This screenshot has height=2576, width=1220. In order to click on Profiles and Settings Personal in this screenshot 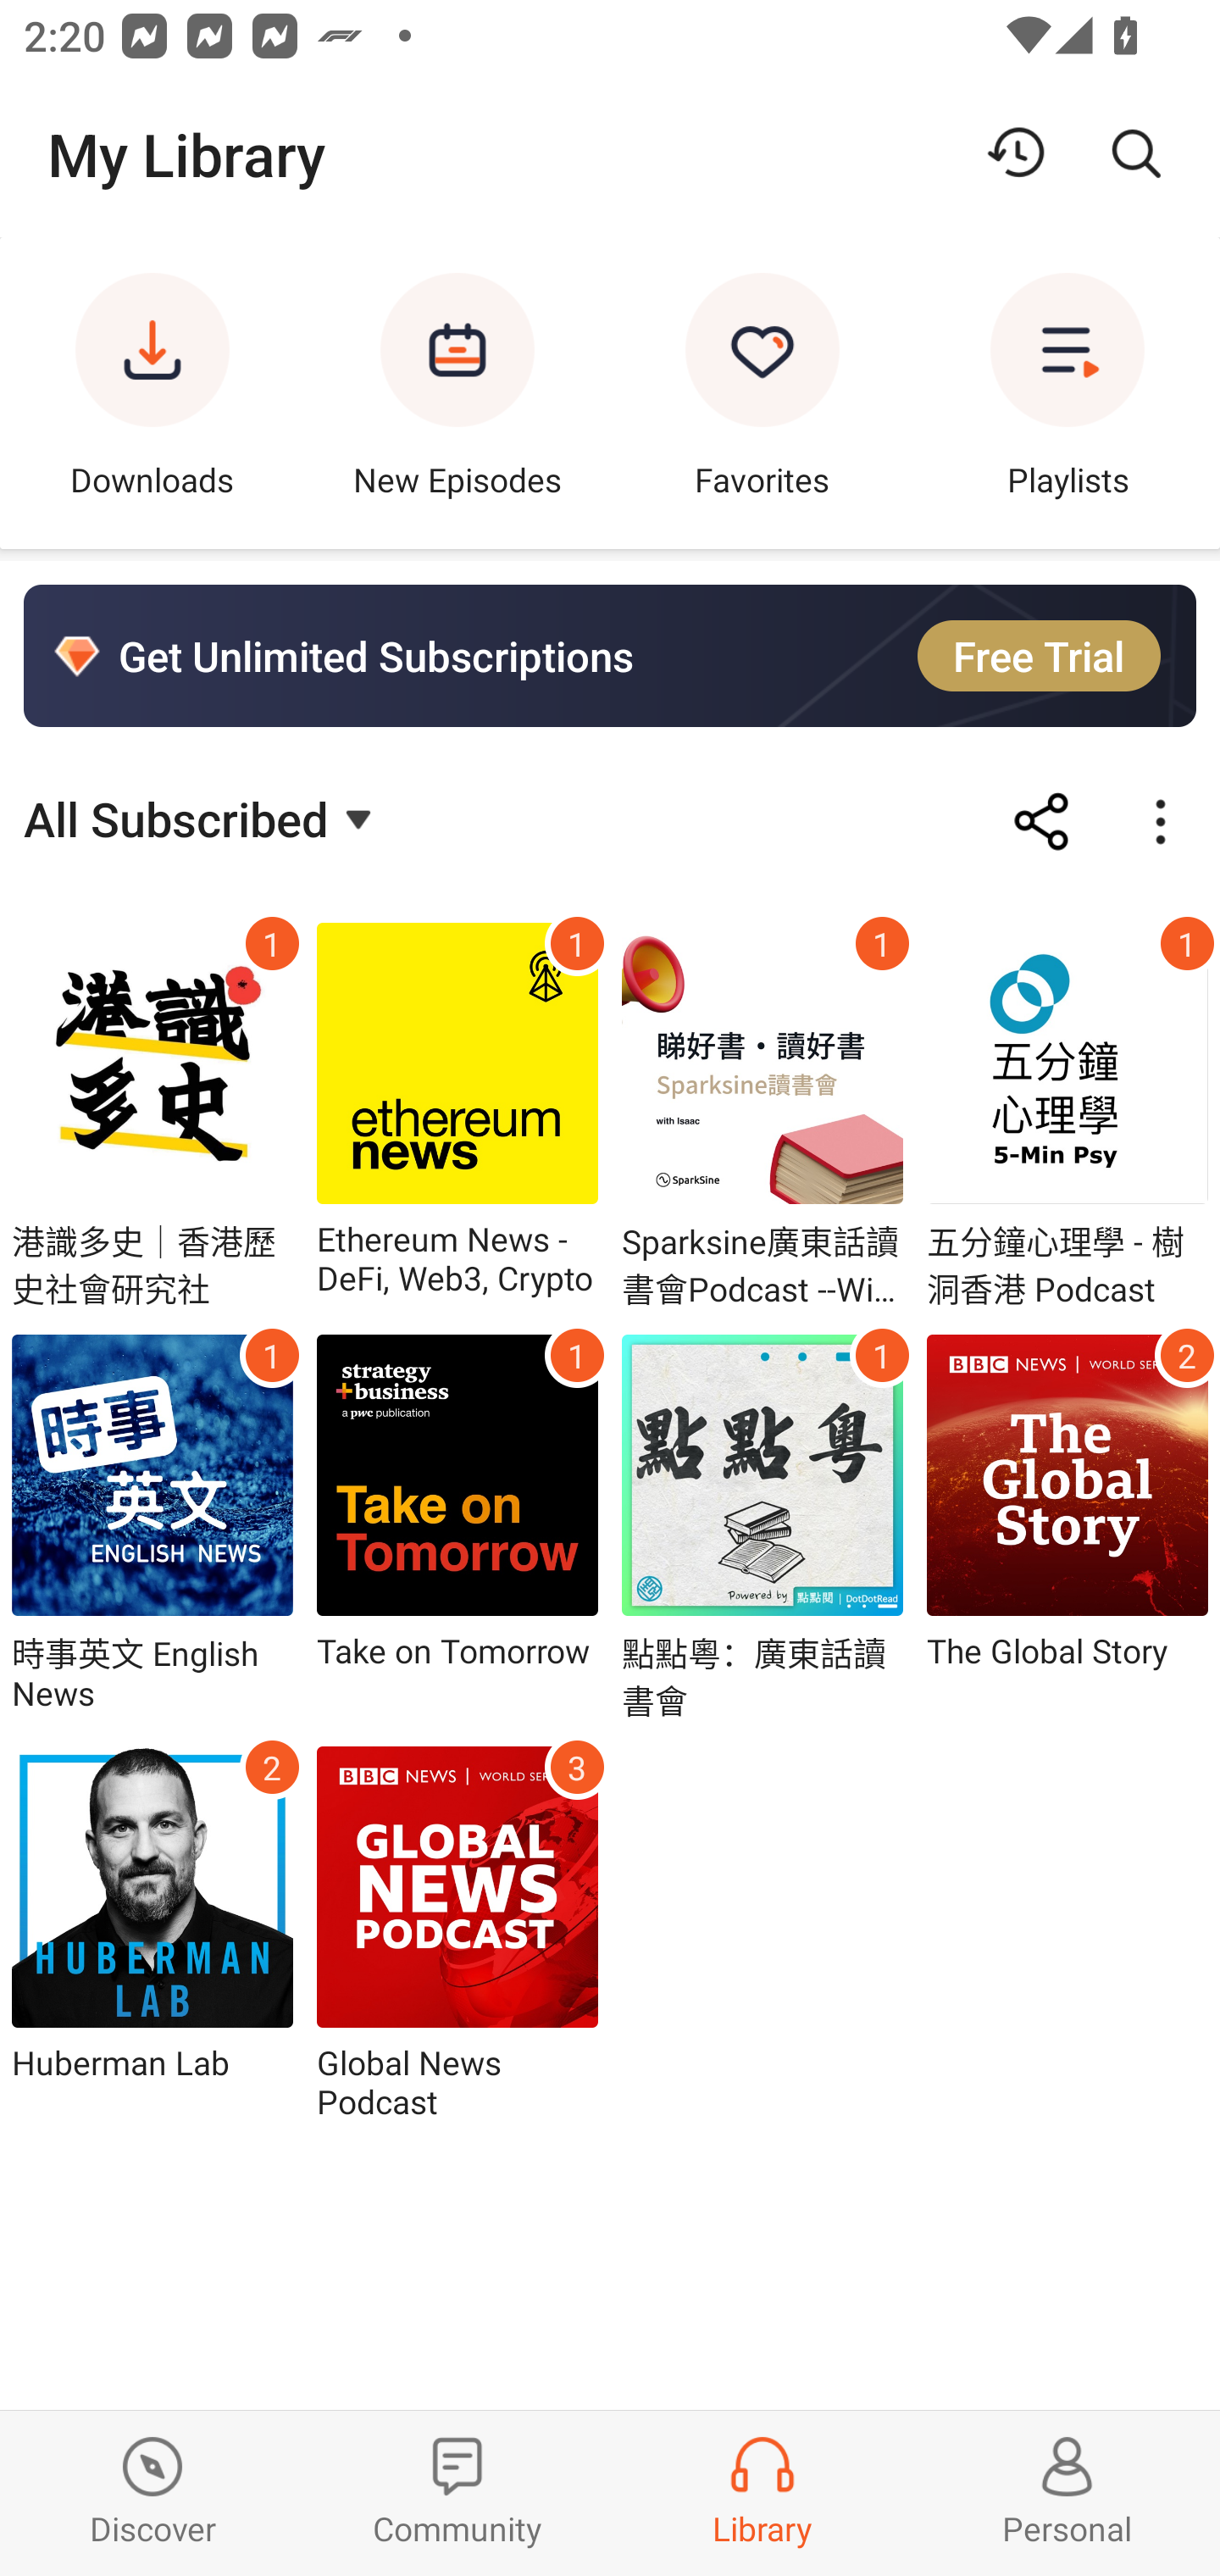, I will do `click(1067, 2493)`.